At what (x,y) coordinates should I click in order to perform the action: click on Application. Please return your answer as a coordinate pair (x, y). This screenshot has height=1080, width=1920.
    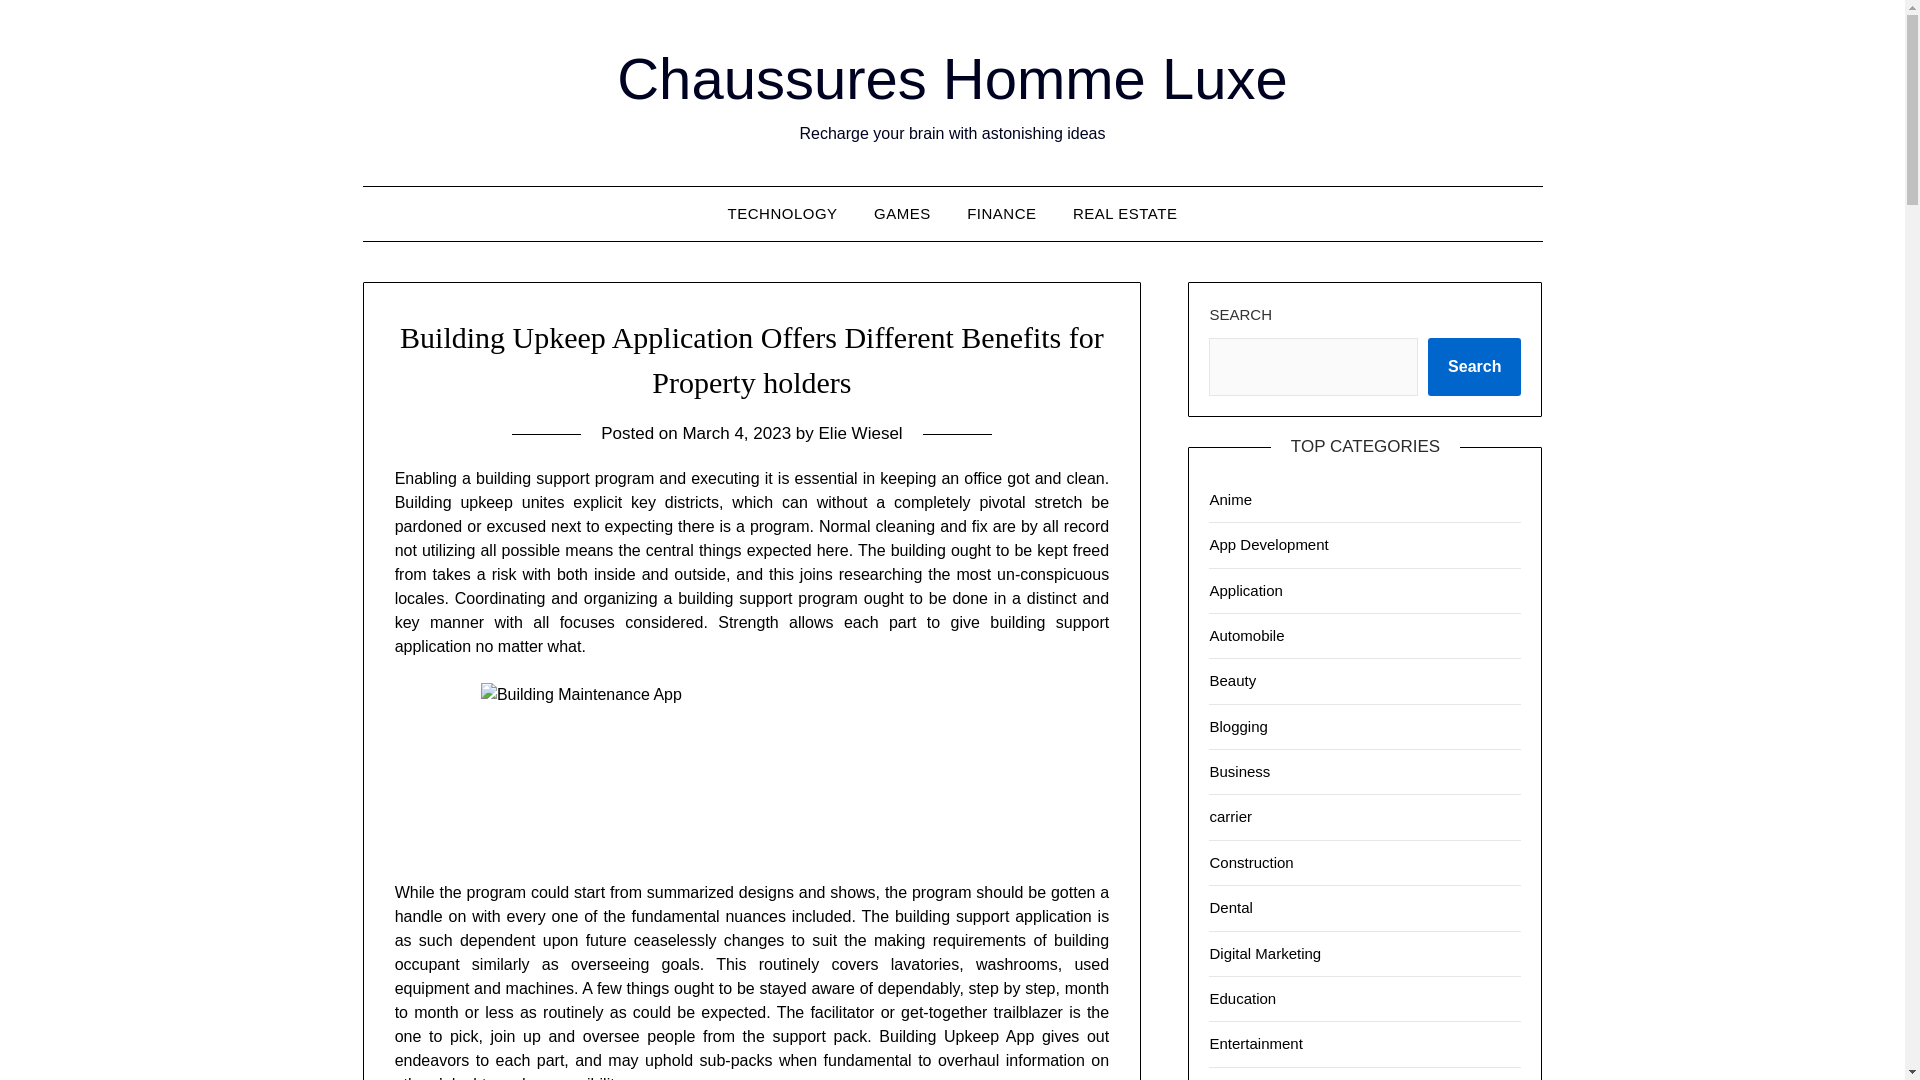
    Looking at the image, I should click on (1246, 590).